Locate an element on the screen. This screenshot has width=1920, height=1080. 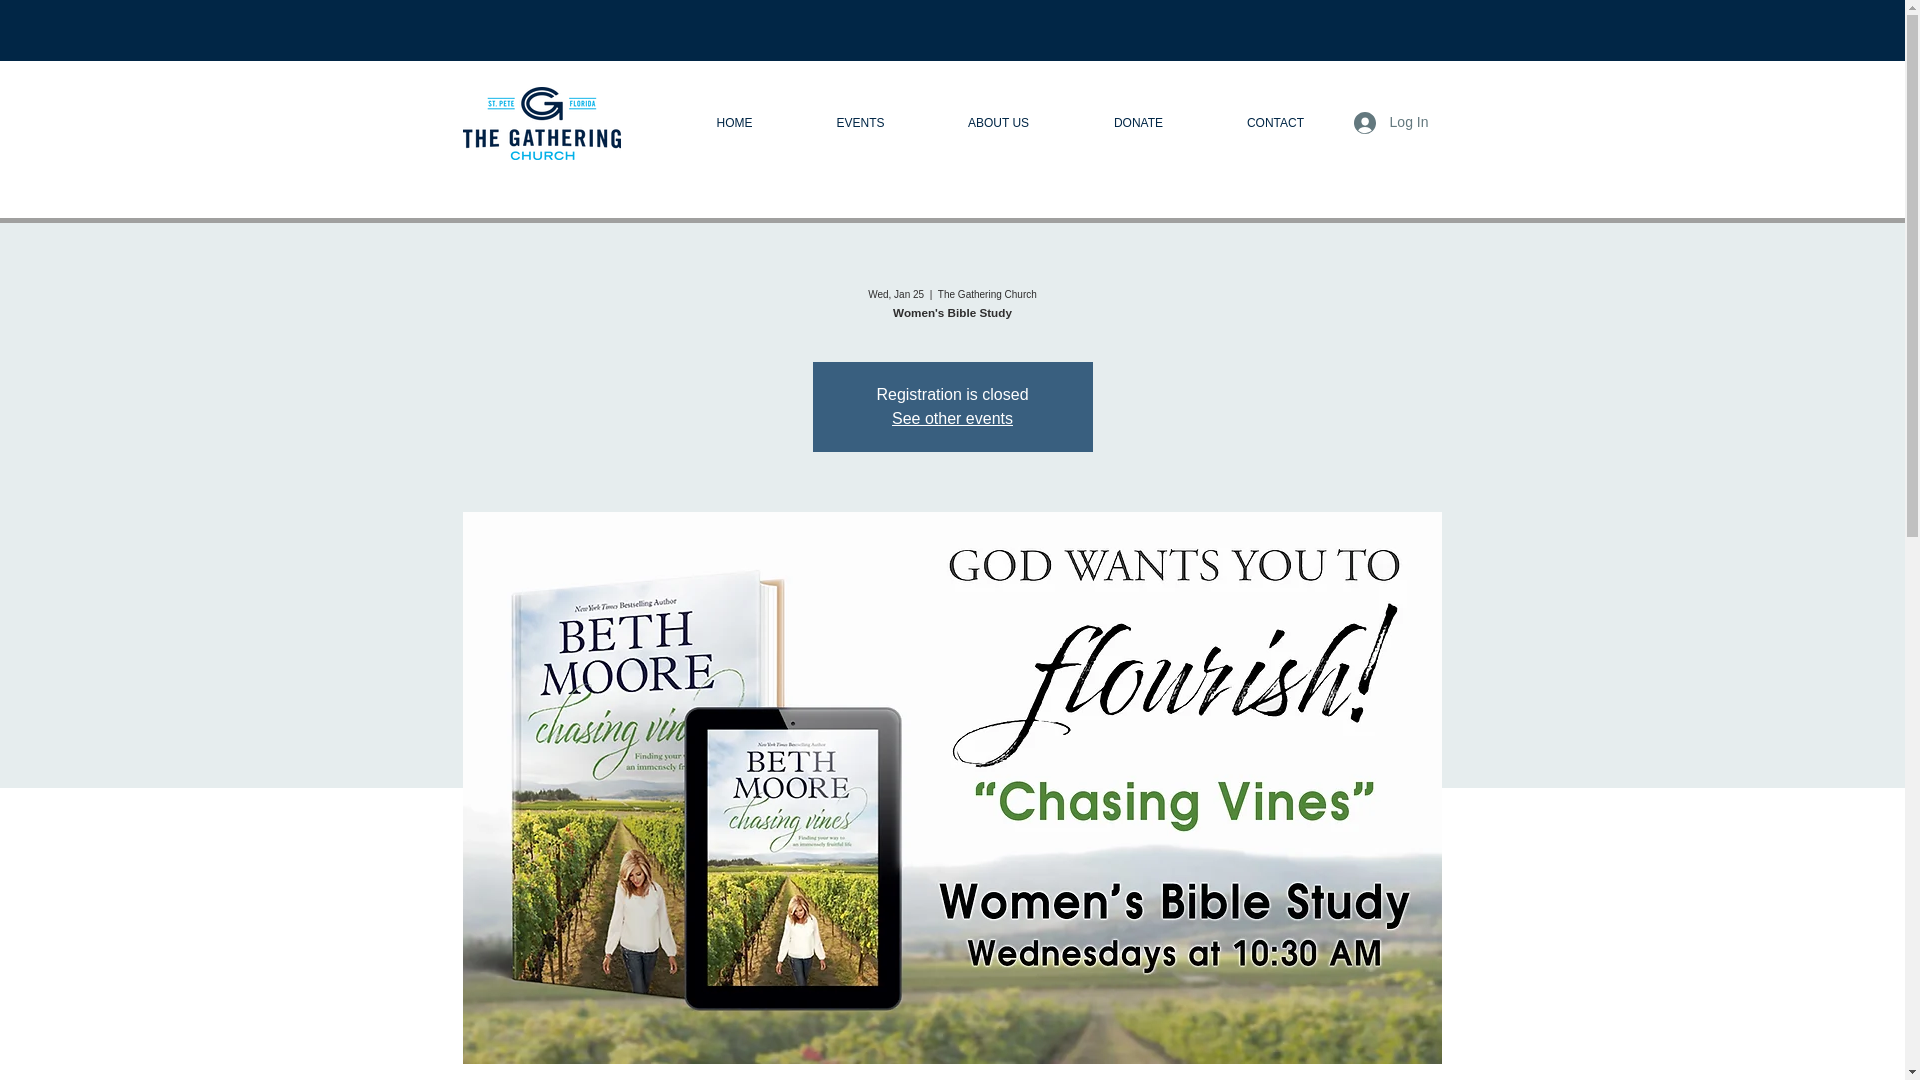
CONTACT is located at coordinates (1275, 123).